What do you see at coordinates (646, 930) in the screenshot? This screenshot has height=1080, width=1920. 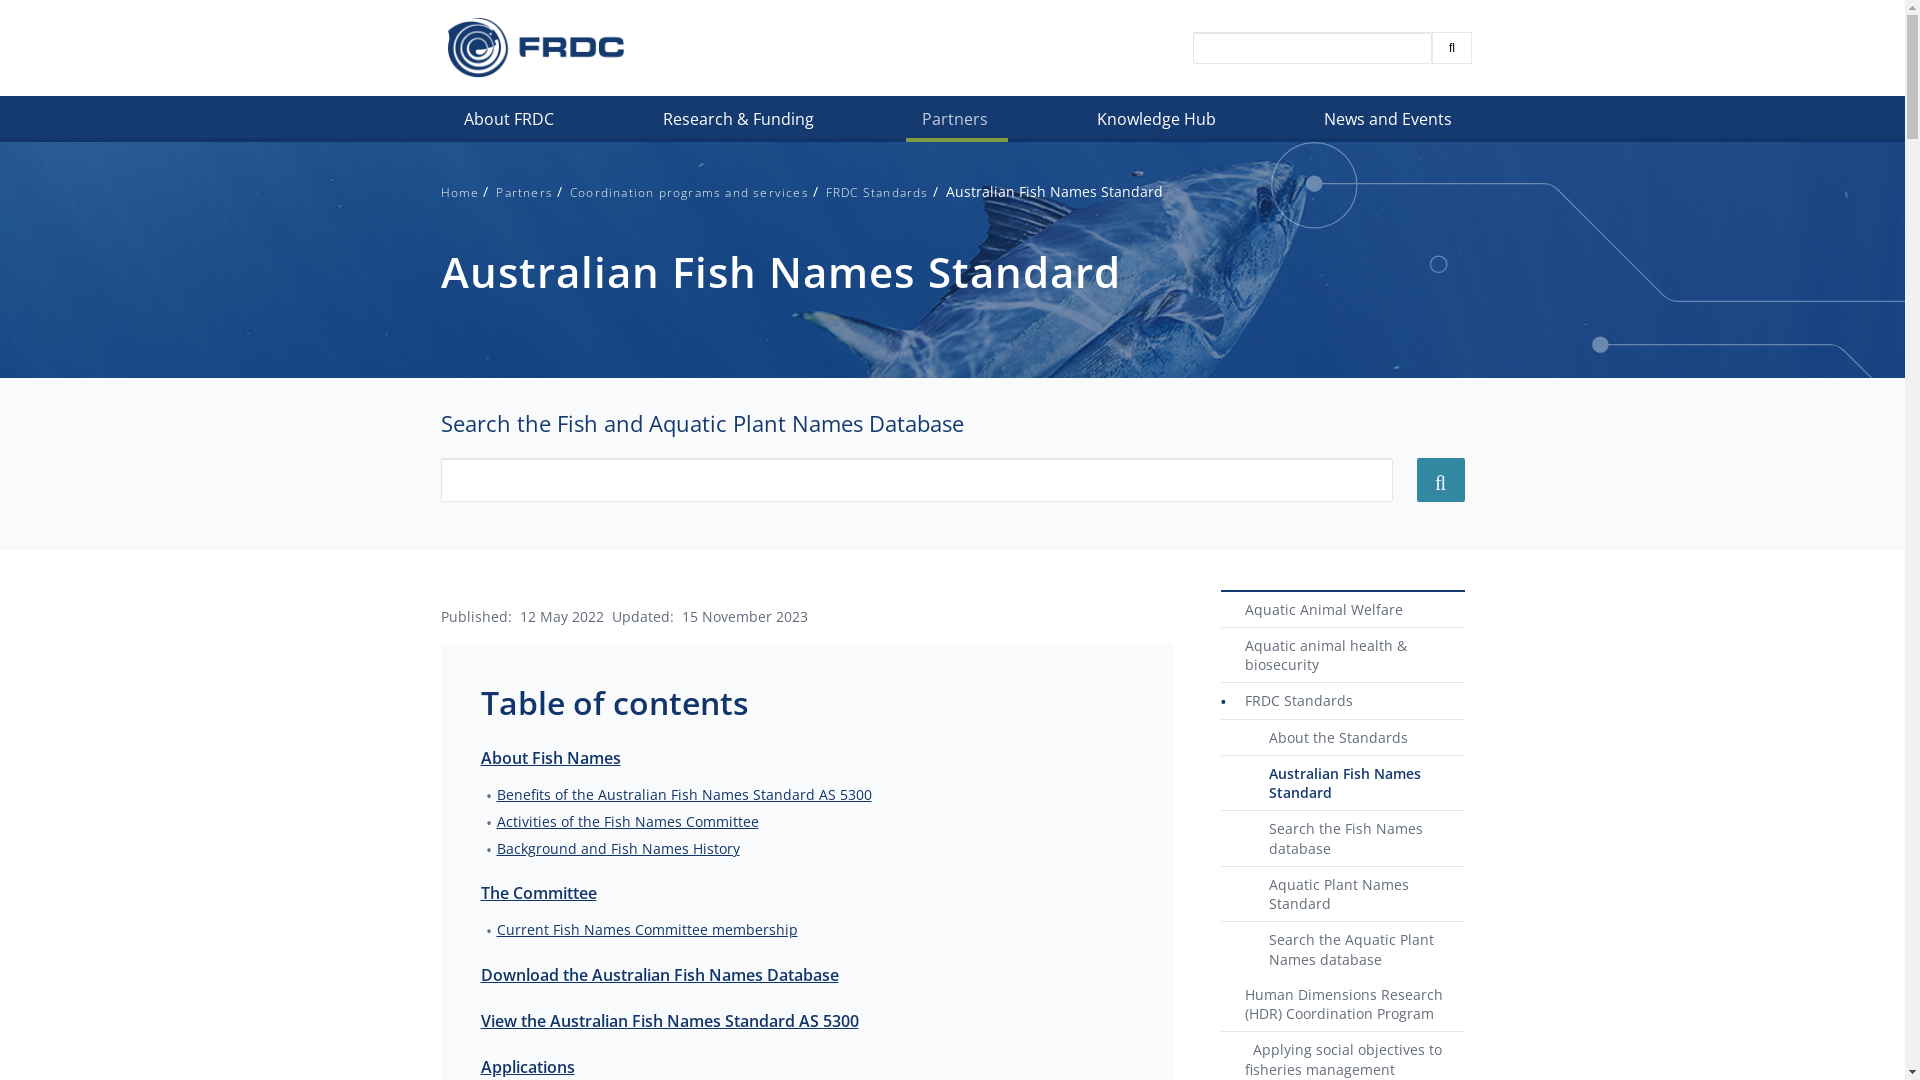 I see `Current Fish Names Committee membership` at bounding box center [646, 930].